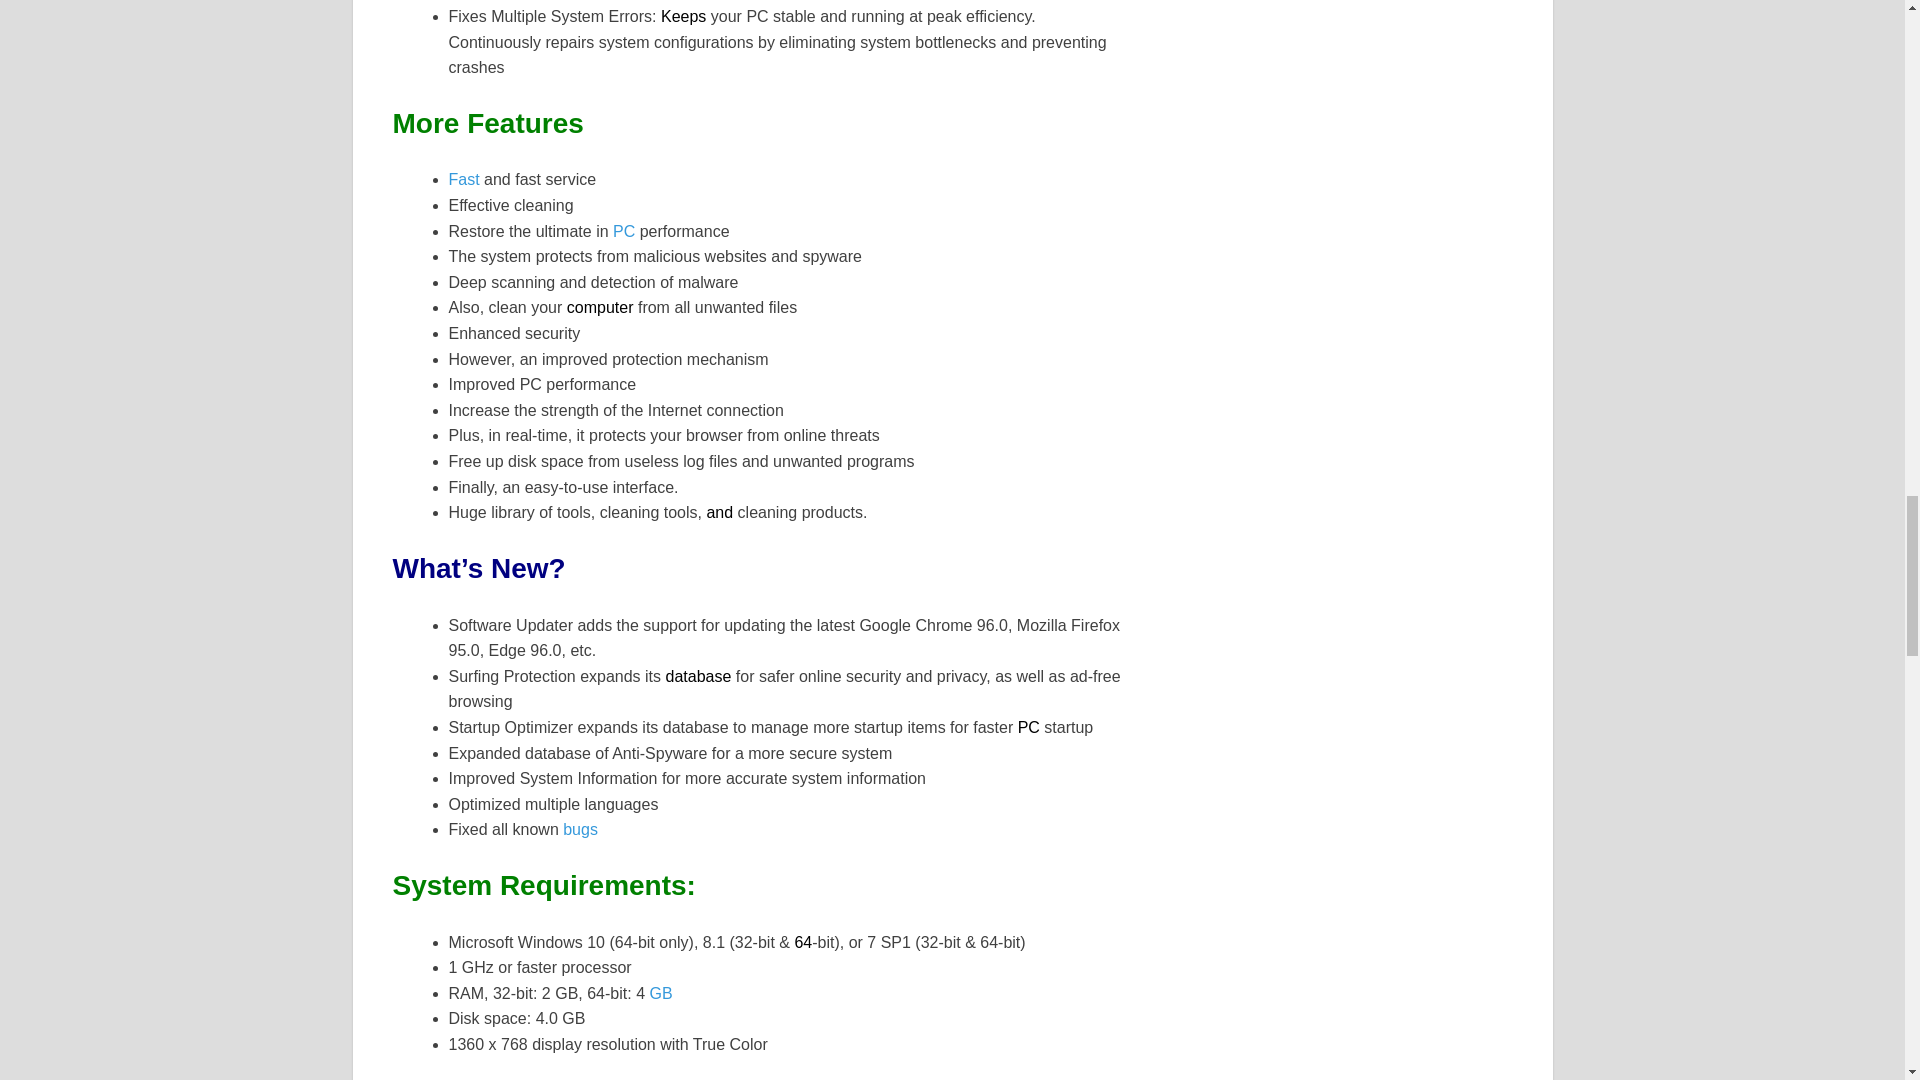 This screenshot has width=1920, height=1080. Describe the element at coordinates (683, 16) in the screenshot. I see `Keeps` at that location.